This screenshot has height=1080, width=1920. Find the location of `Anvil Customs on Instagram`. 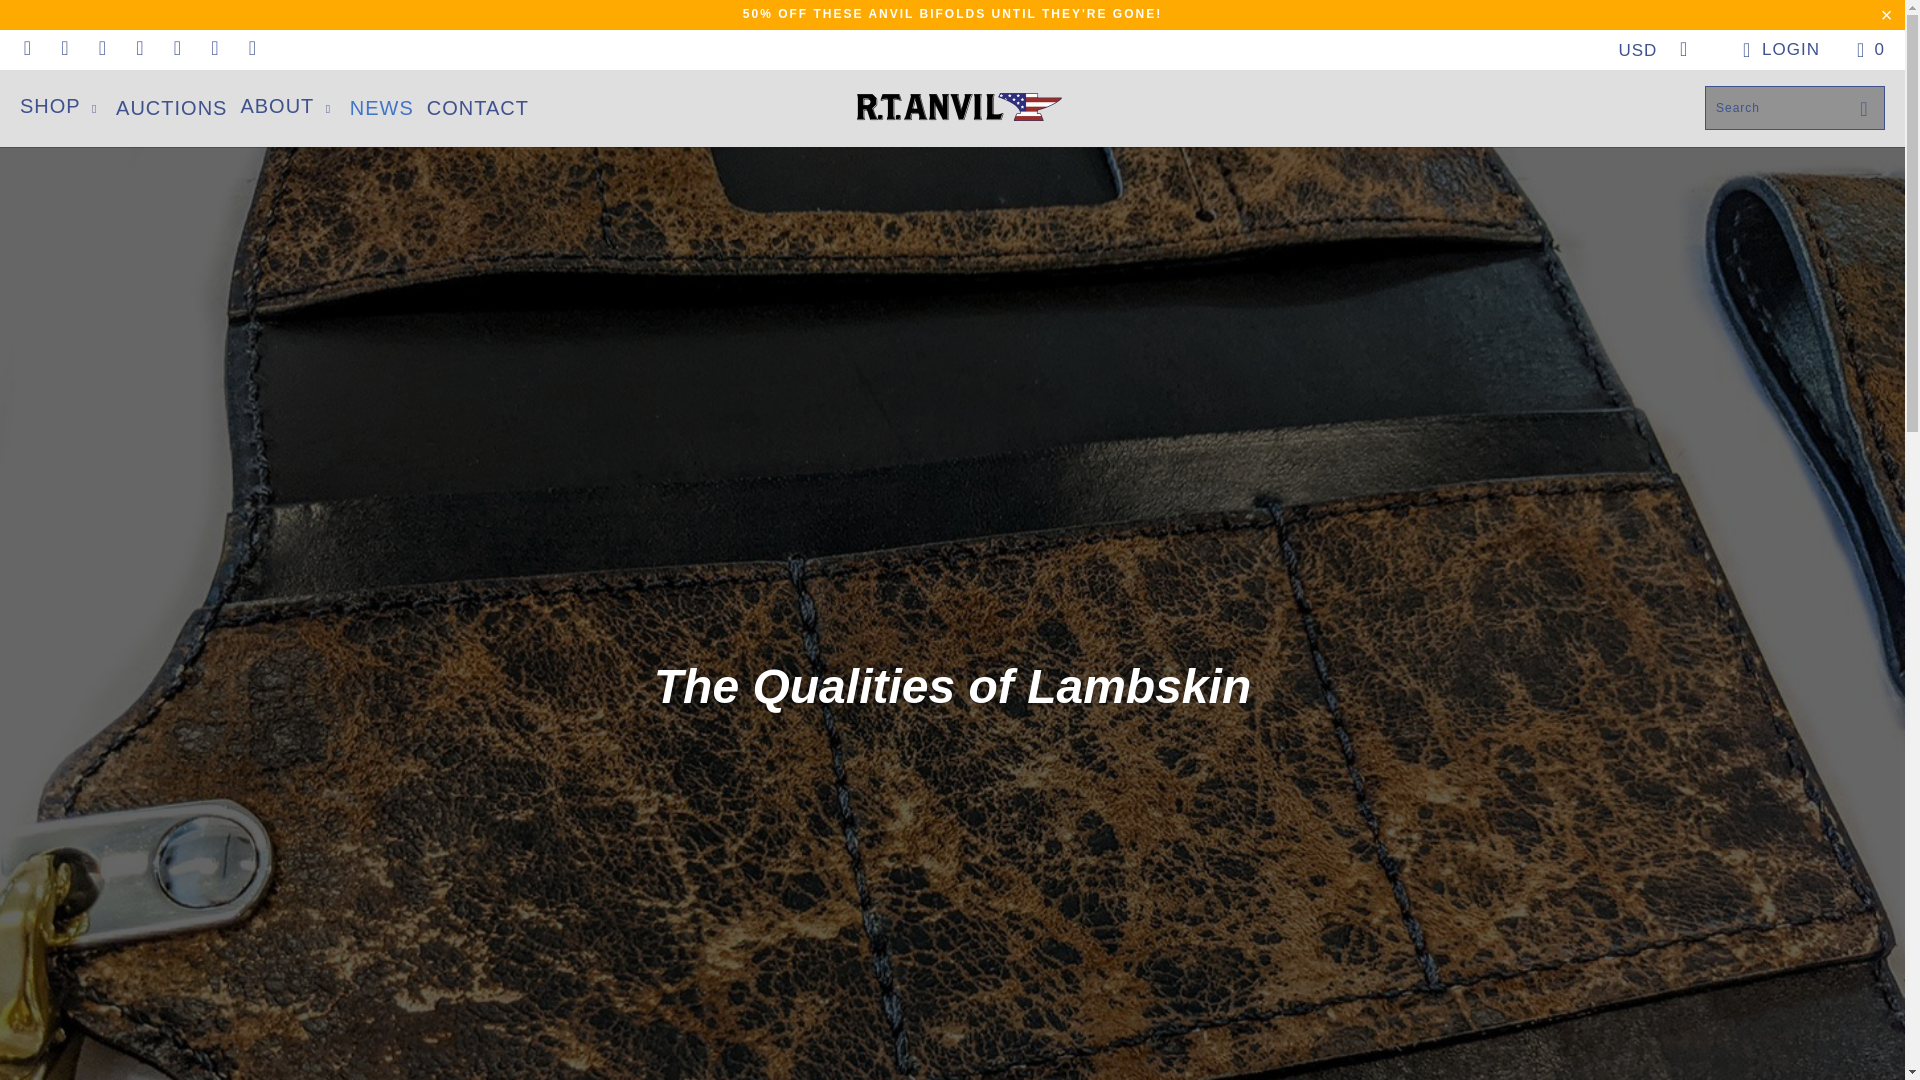

Anvil Customs on Instagram is located at coordinates (212, 49).